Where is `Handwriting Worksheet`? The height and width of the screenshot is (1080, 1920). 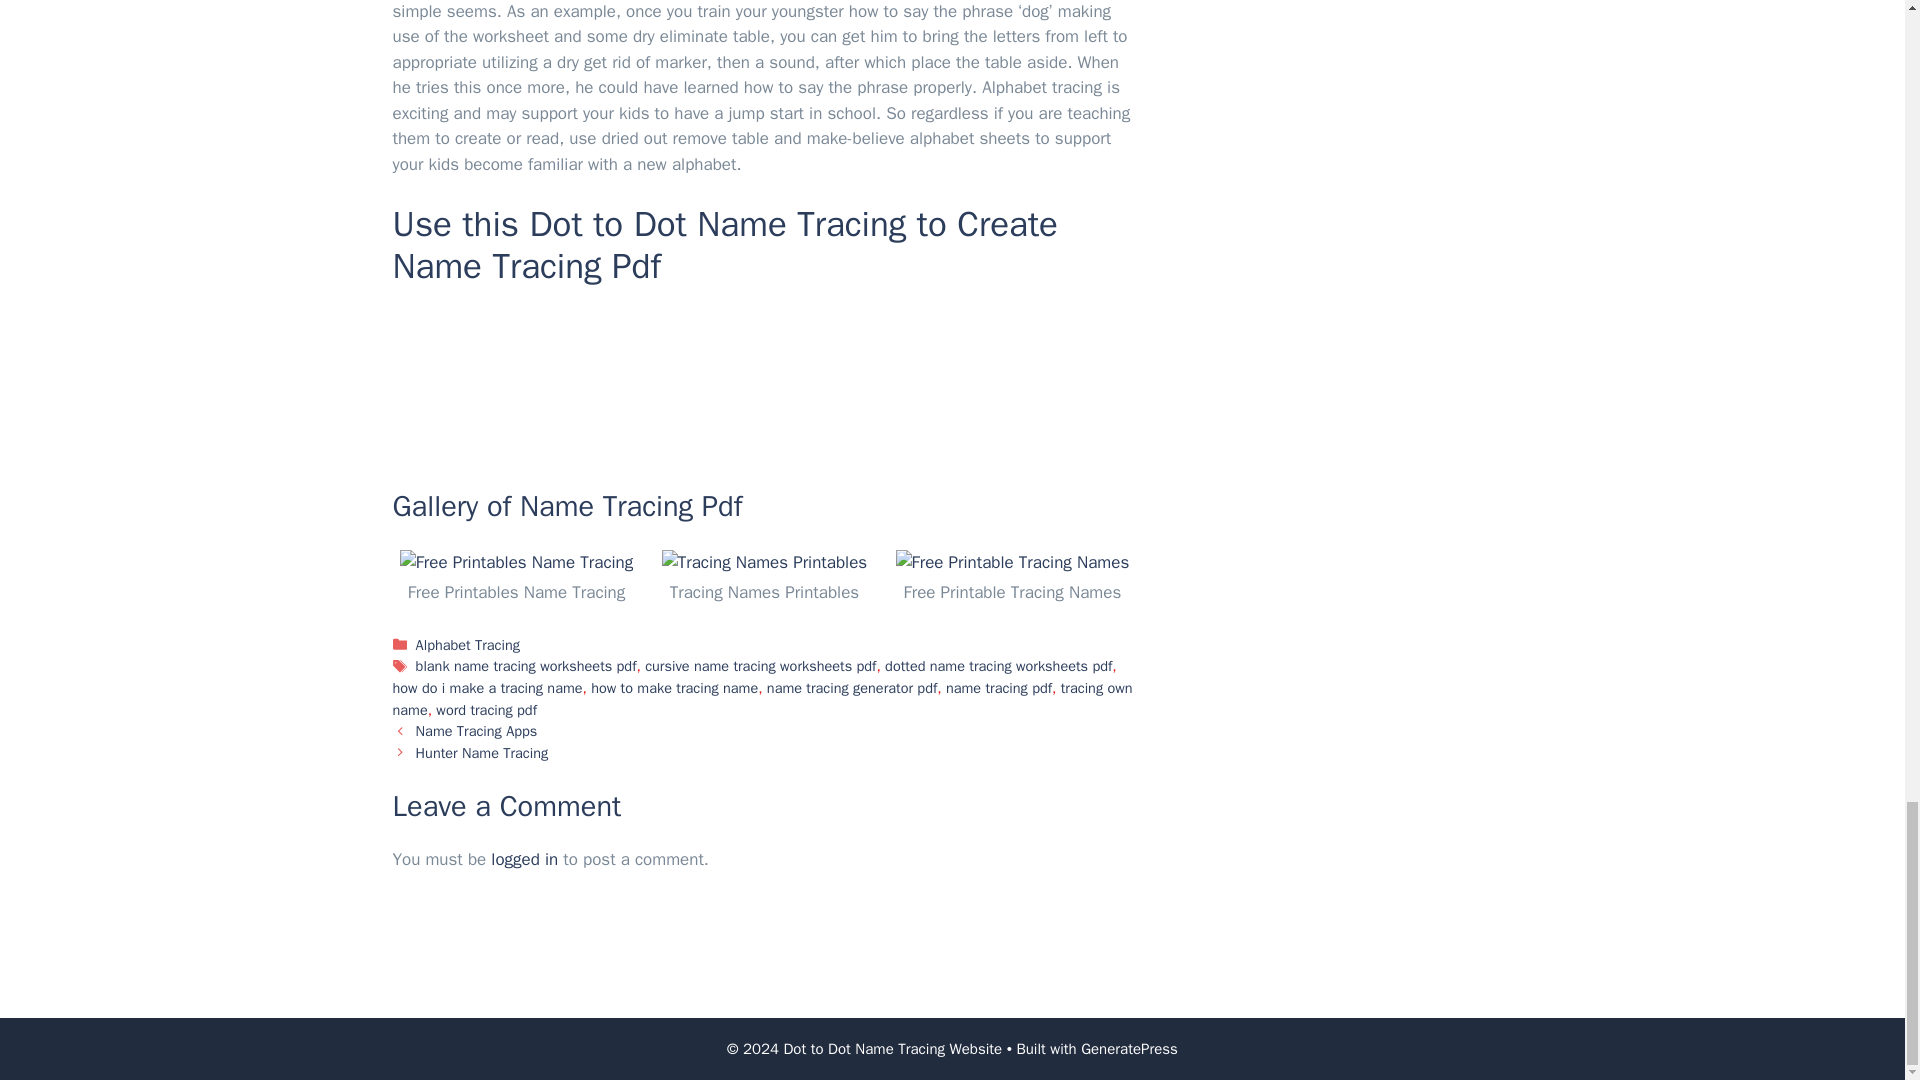 Handwriting Worksheet is located at coordinates (764, 381).